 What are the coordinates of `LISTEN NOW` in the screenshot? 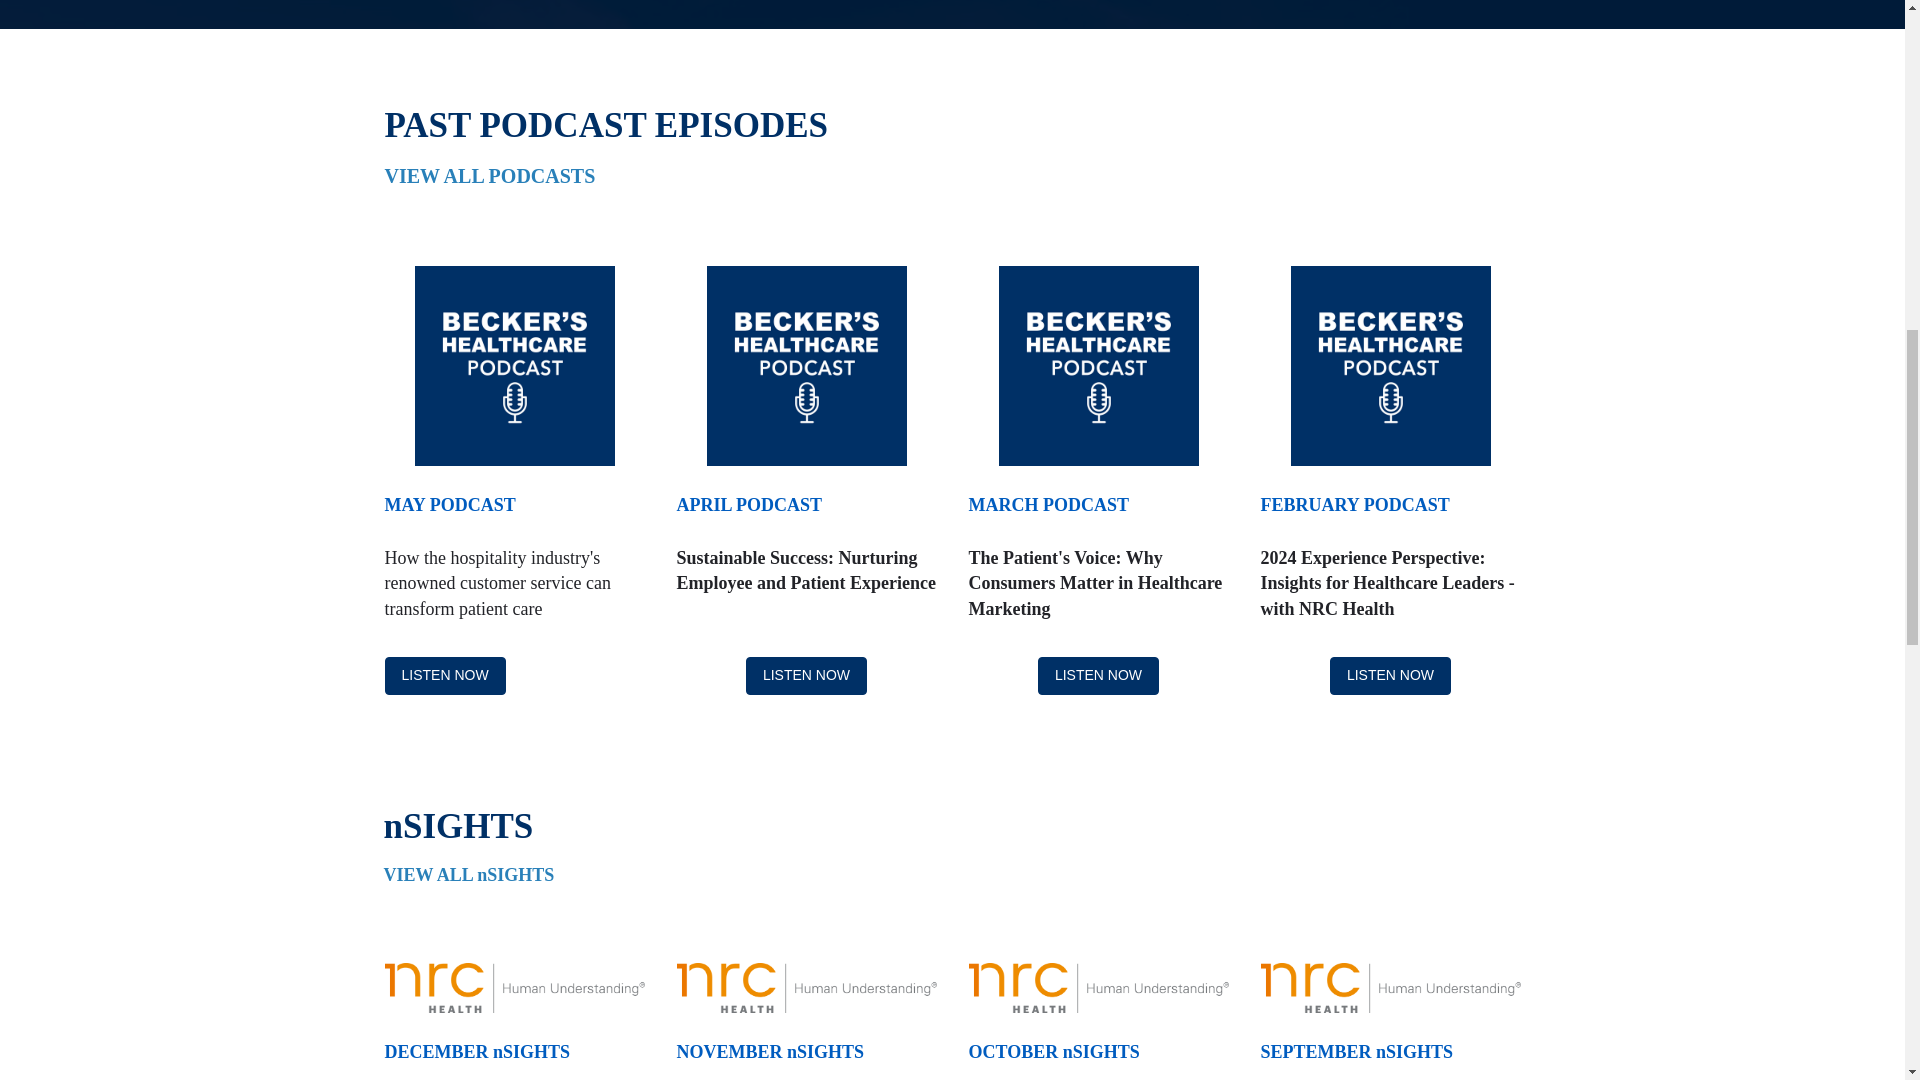 It's located at (1098, 676).